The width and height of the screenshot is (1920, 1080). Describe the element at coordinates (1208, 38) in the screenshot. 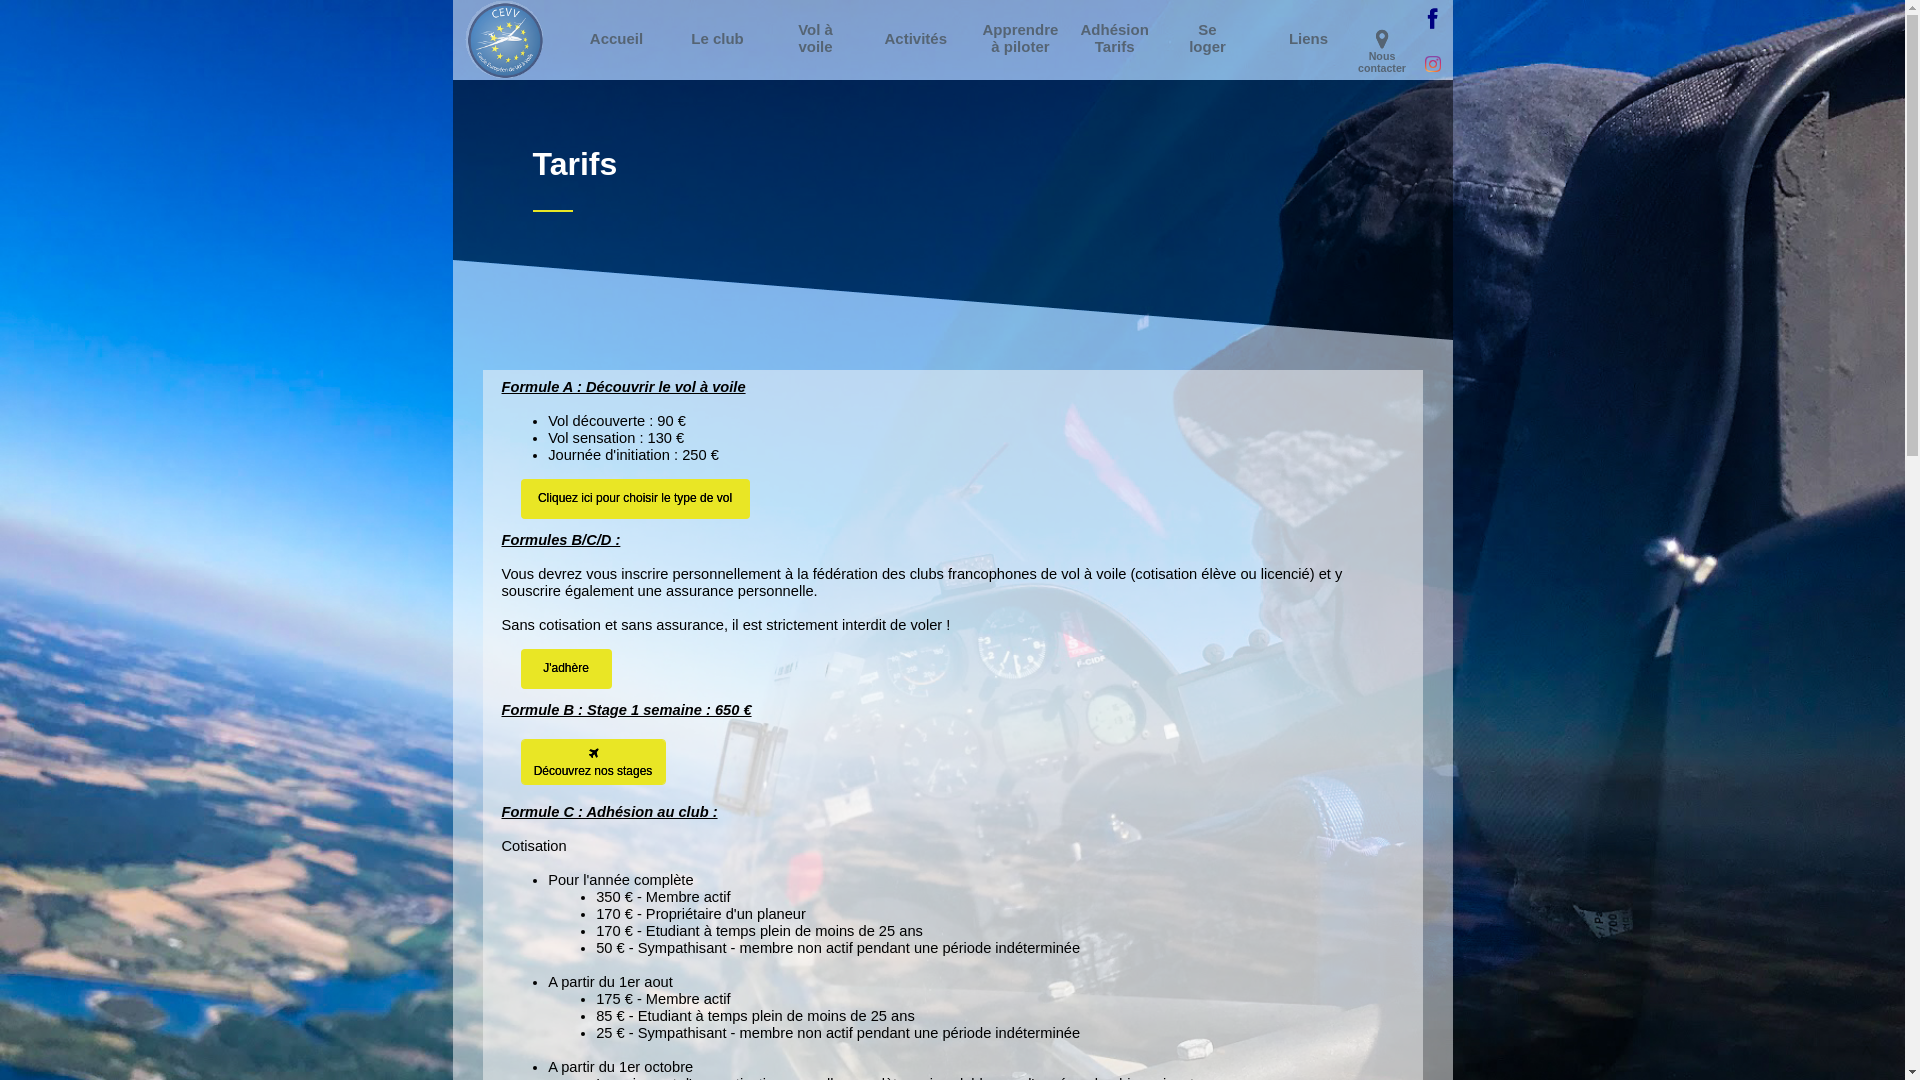

I see `Se loger` at that location.